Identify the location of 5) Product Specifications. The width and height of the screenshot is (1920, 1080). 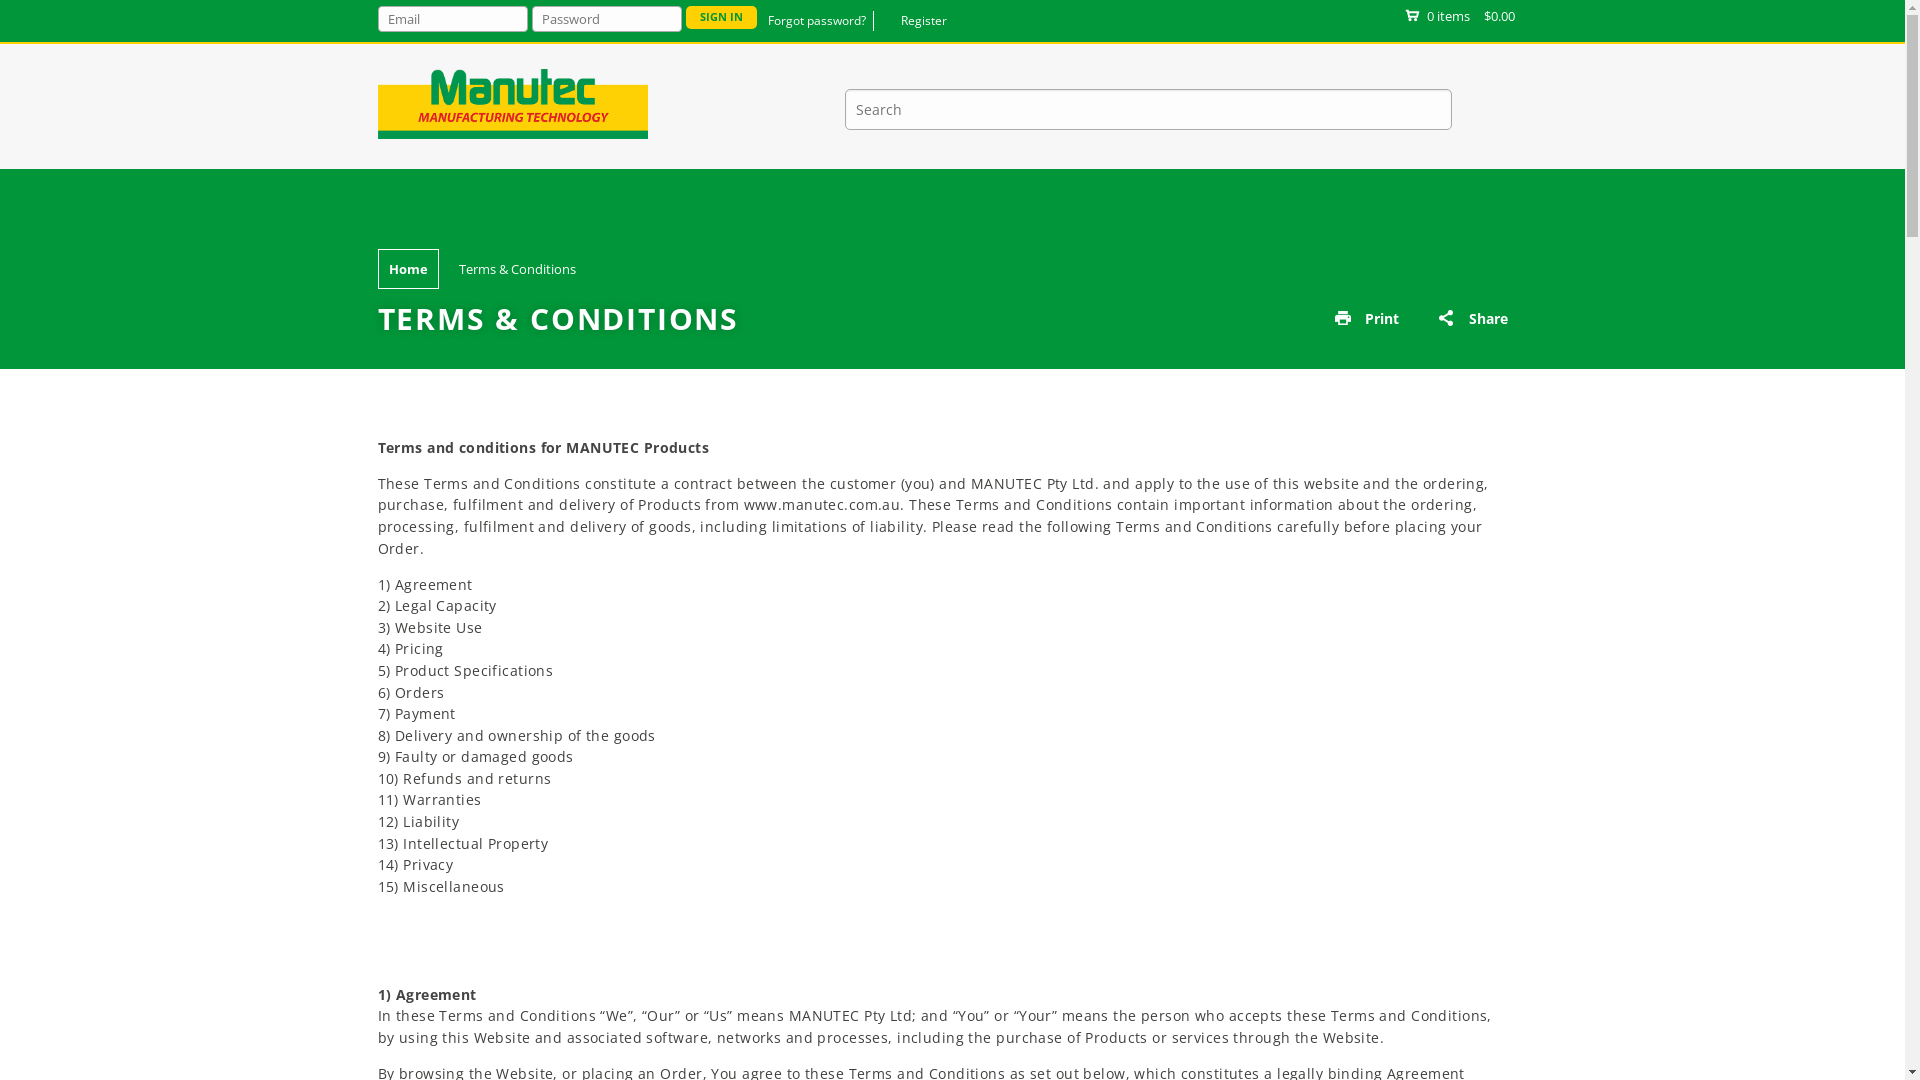
(466, 670).